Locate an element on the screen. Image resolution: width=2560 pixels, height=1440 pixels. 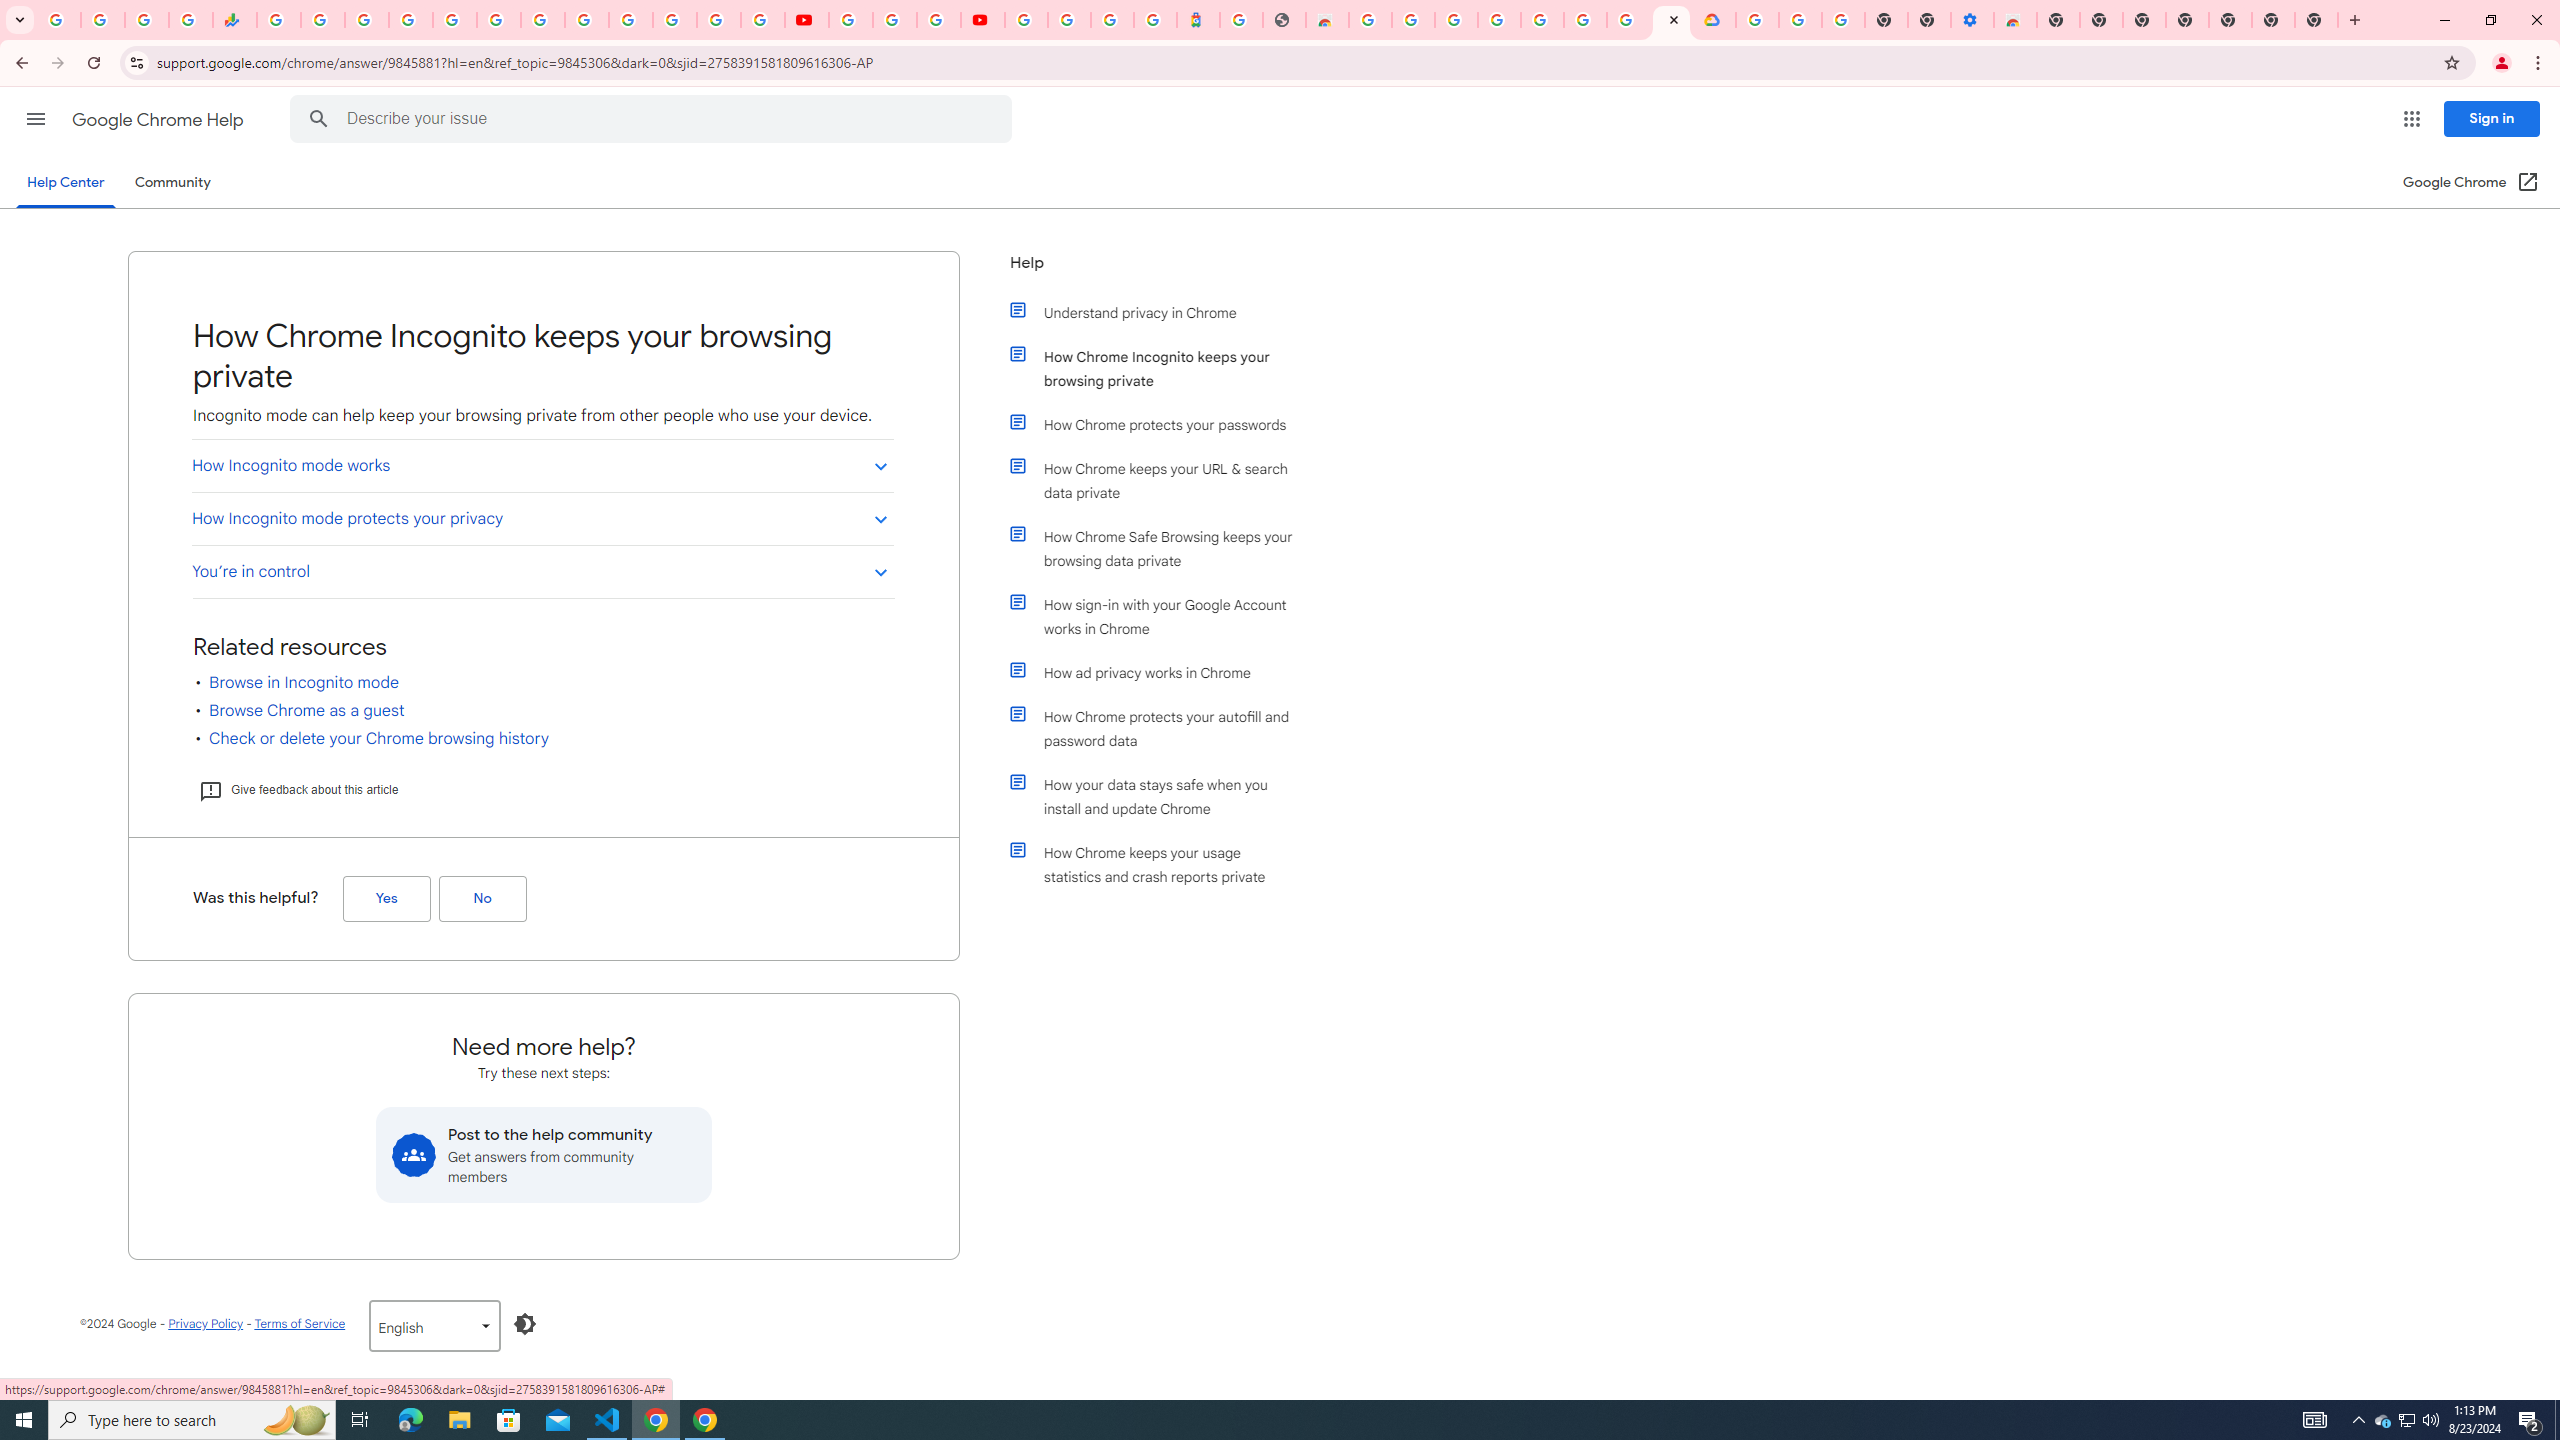
Turn cookies on or off - Computer - Google Account Help is located at coordinates (1842, 20).